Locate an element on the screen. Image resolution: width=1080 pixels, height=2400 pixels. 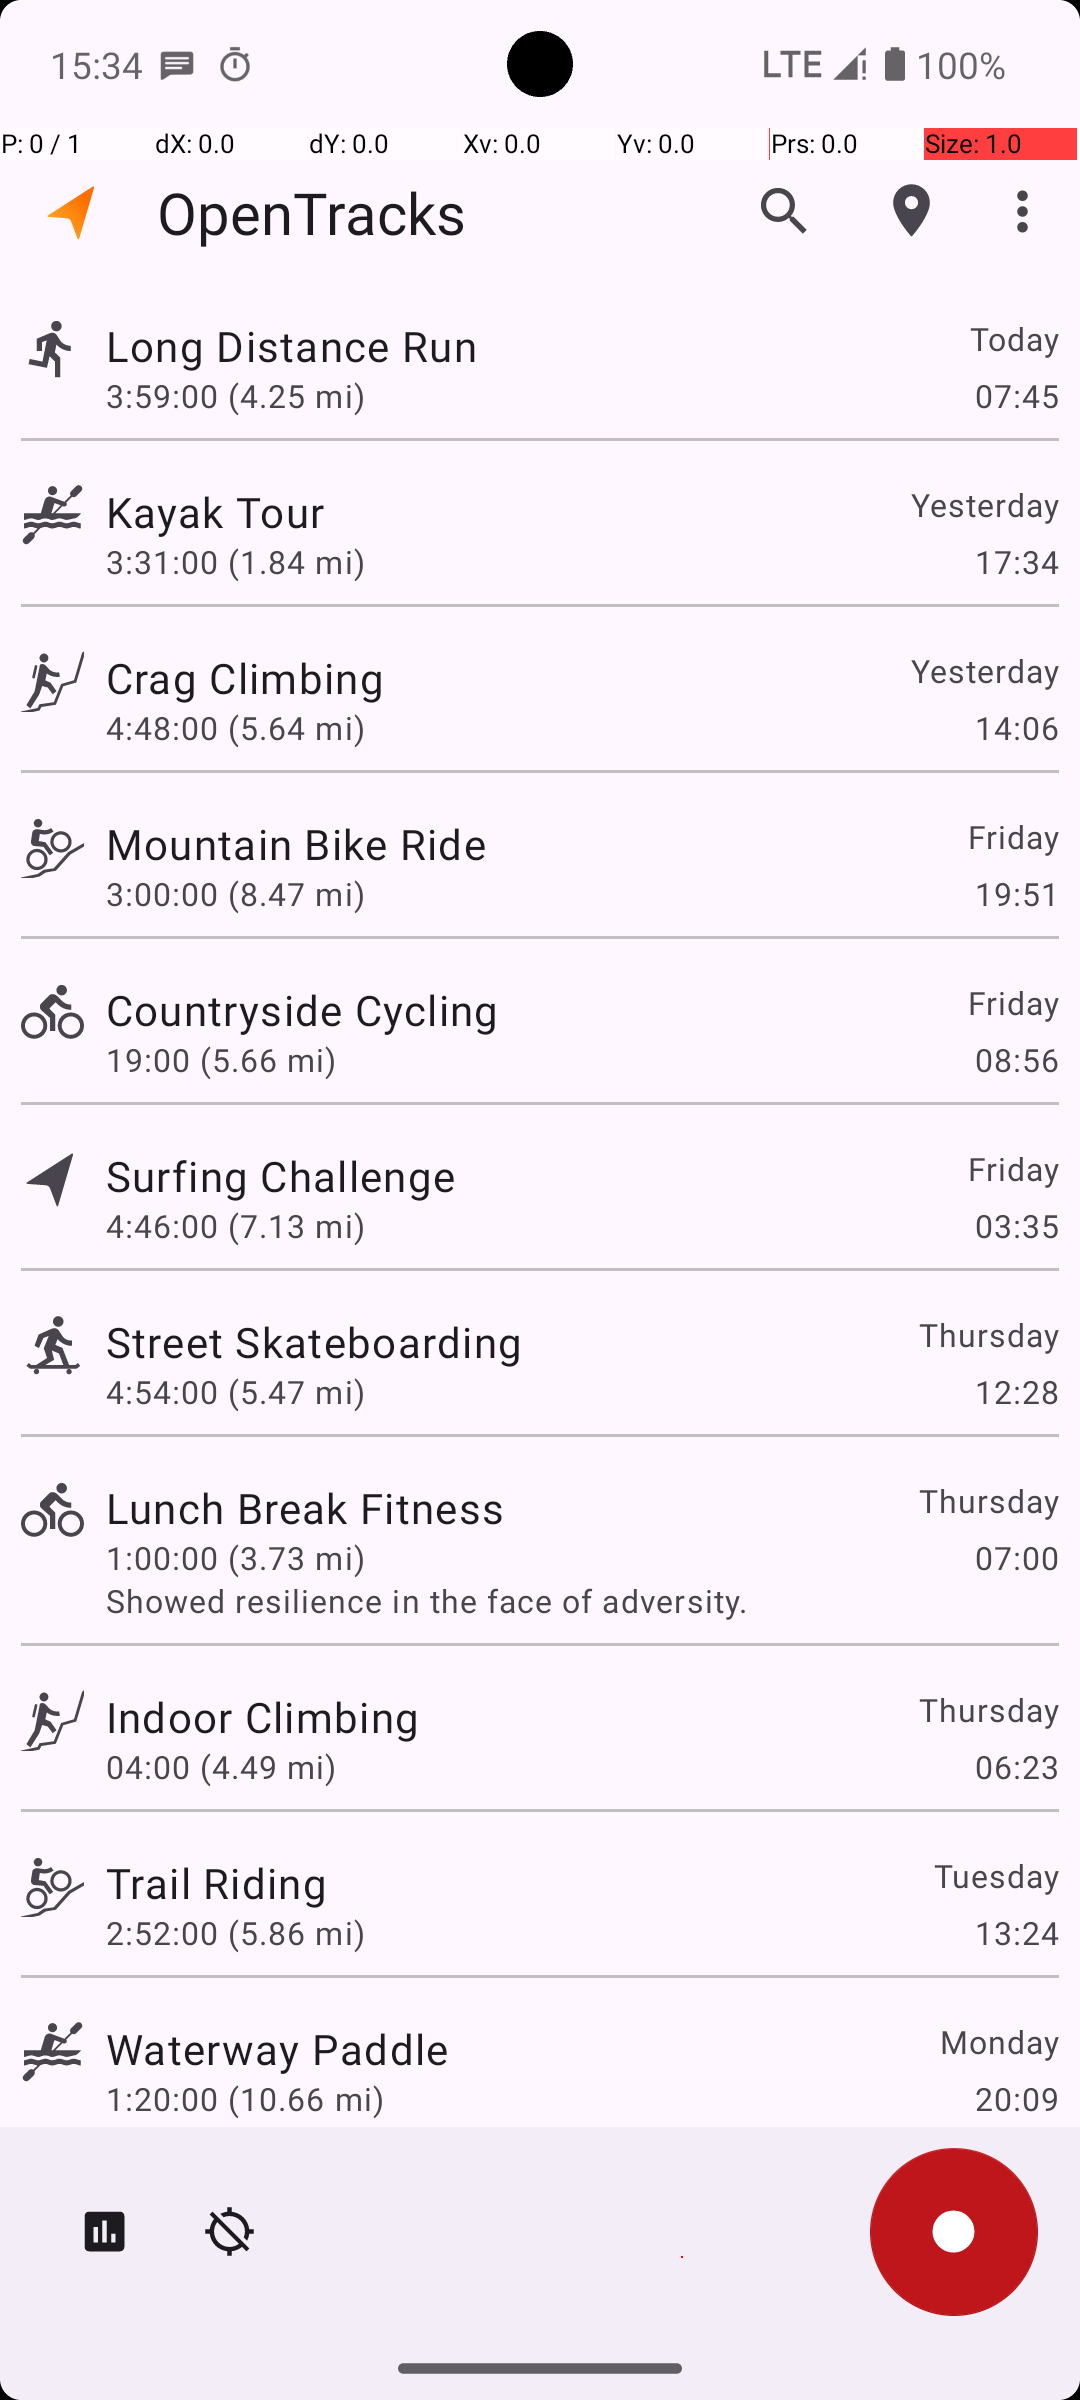
3:31:00 (1.84 mi) is located at coordinates (236, 562).